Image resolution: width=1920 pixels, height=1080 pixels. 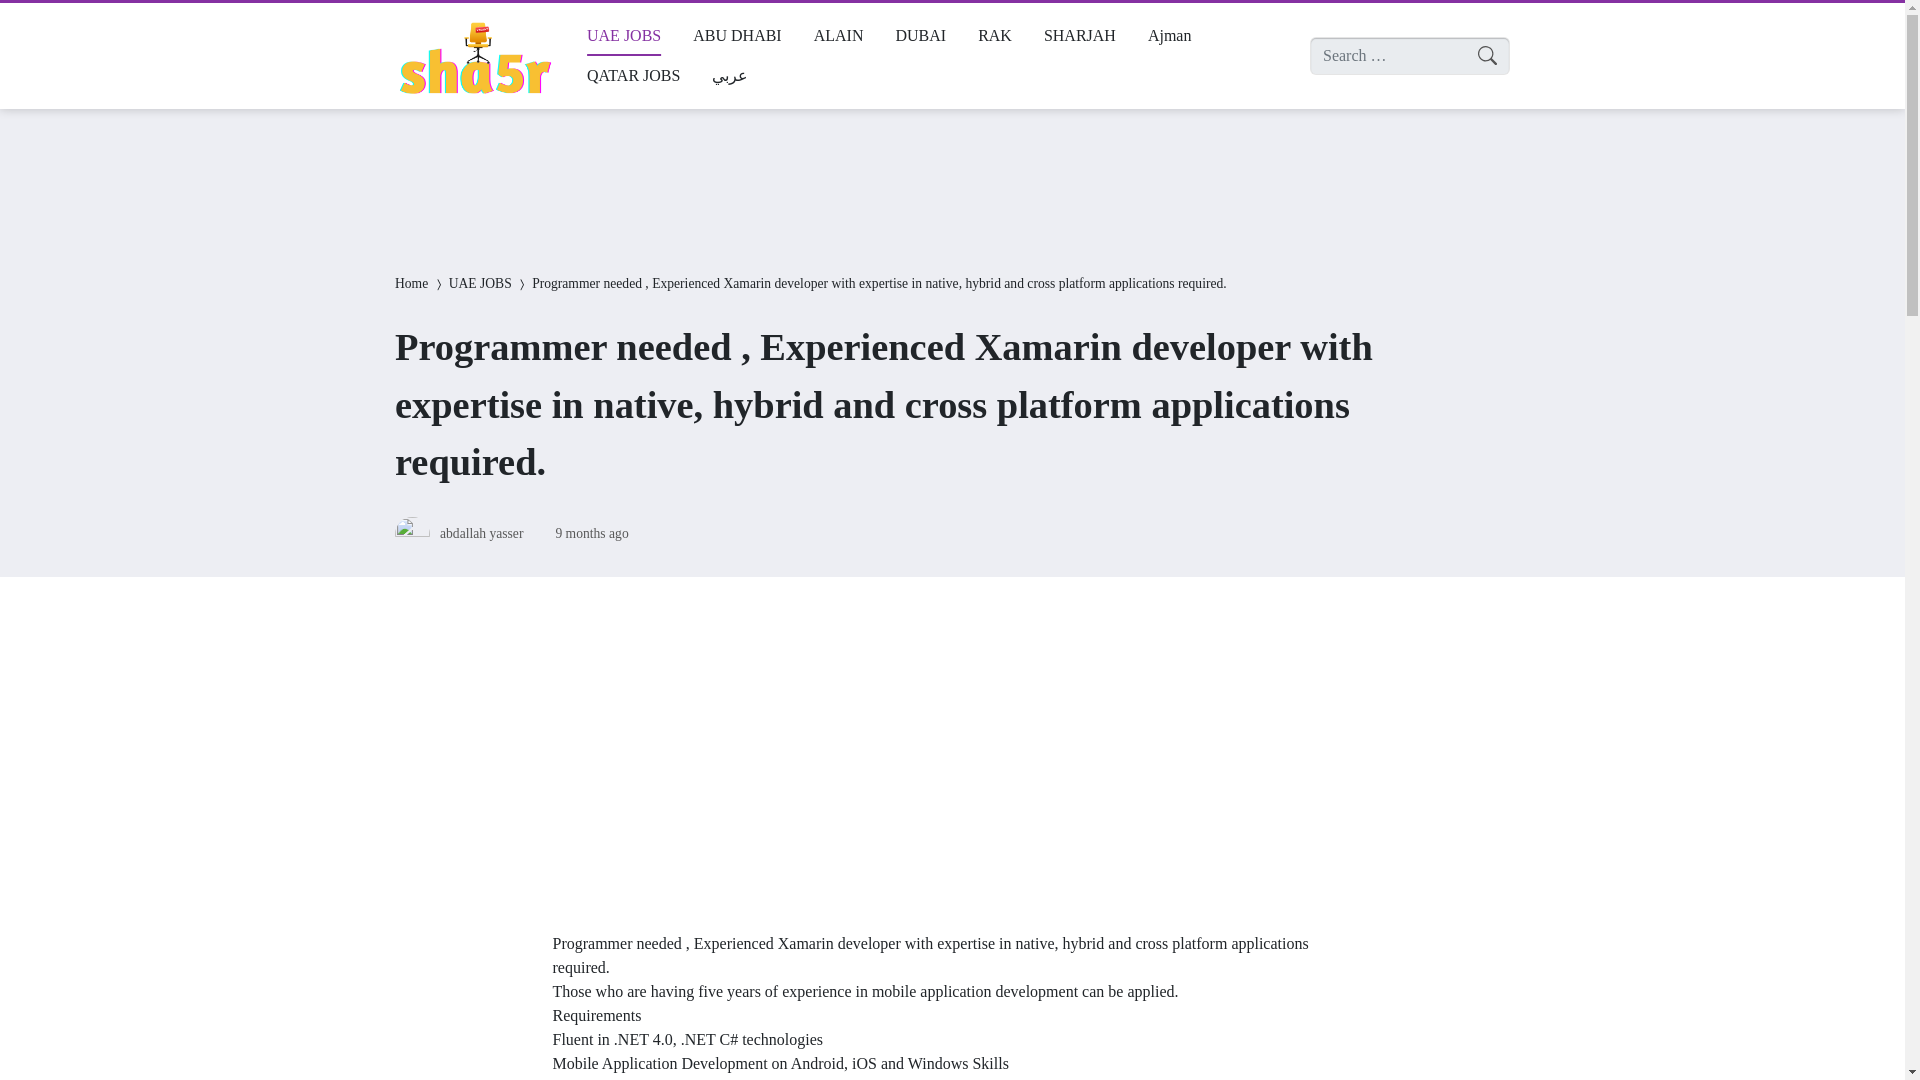 I want to click on abdallah yasser, so click(x=480, y=533).